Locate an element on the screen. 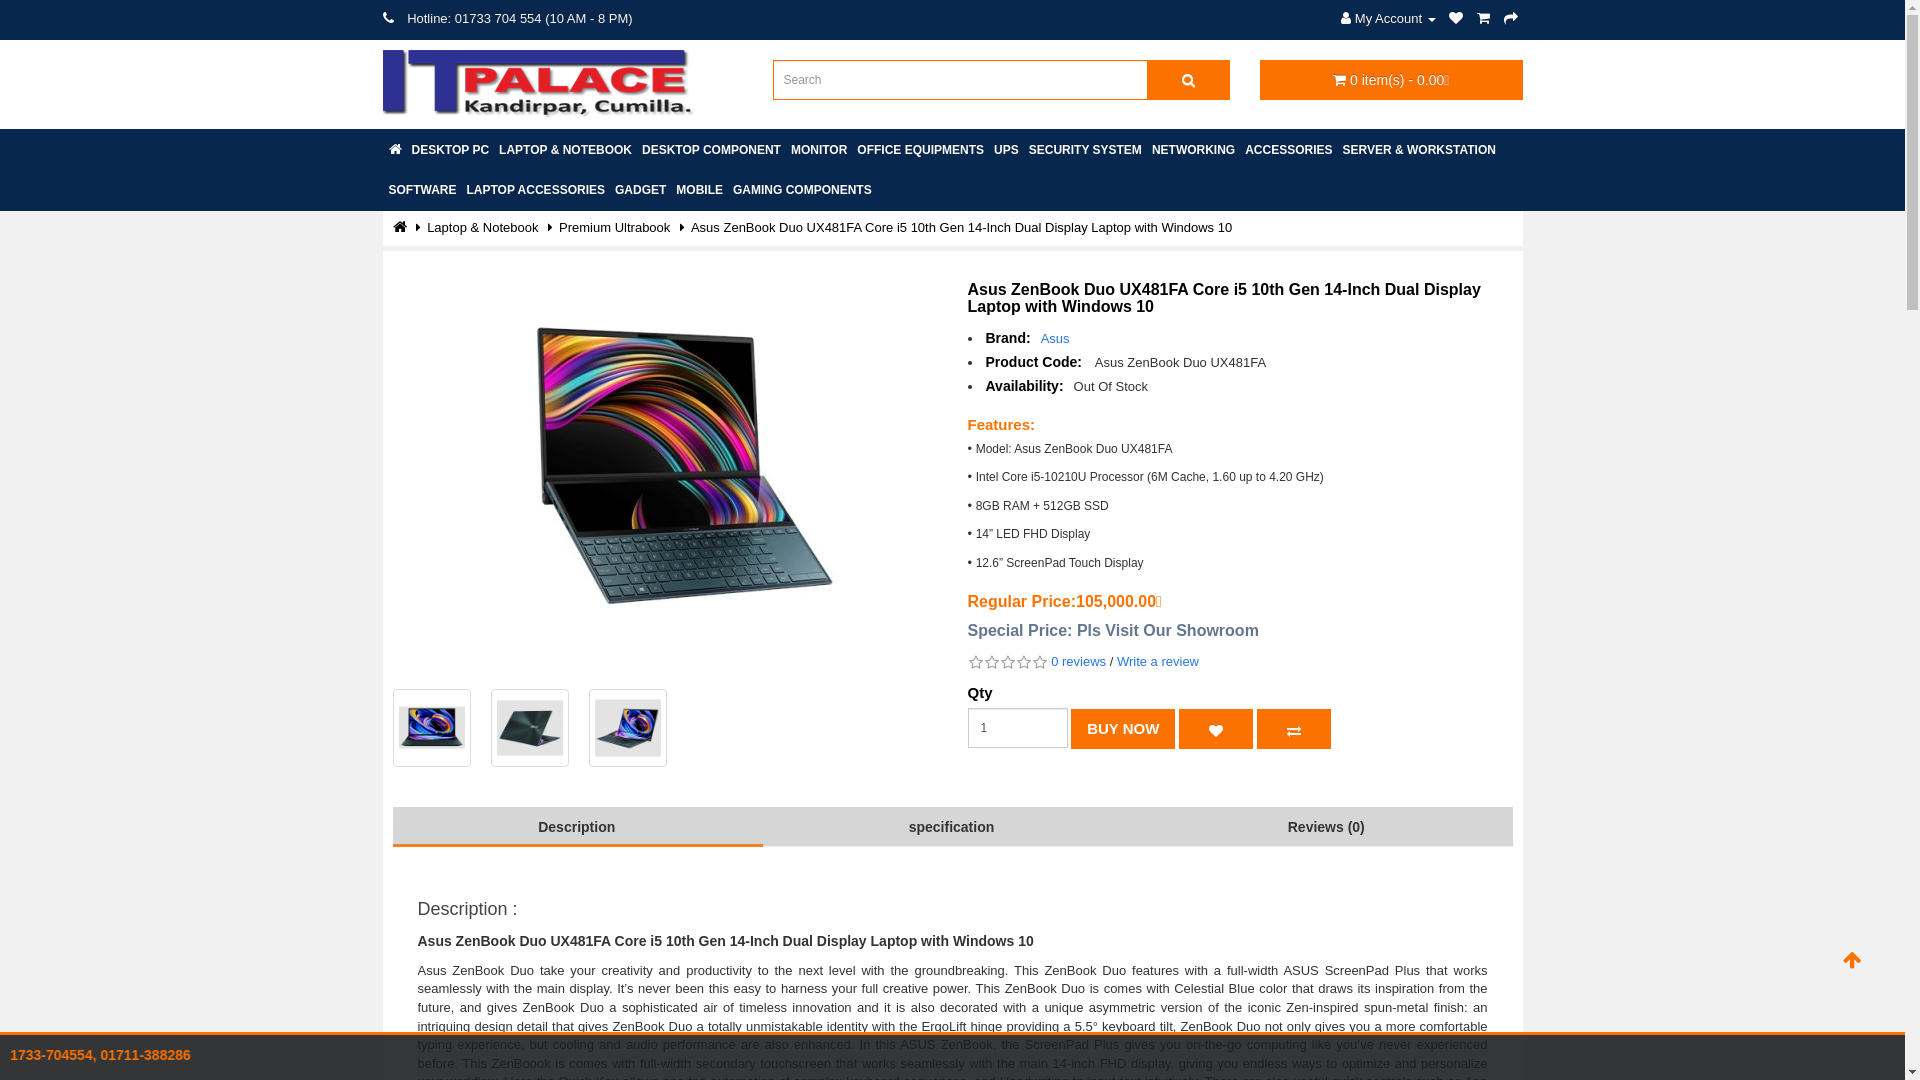 This screenshot has height=1080, width=1920. GAMING COMPONENTS is located at coordinates (802, 190).